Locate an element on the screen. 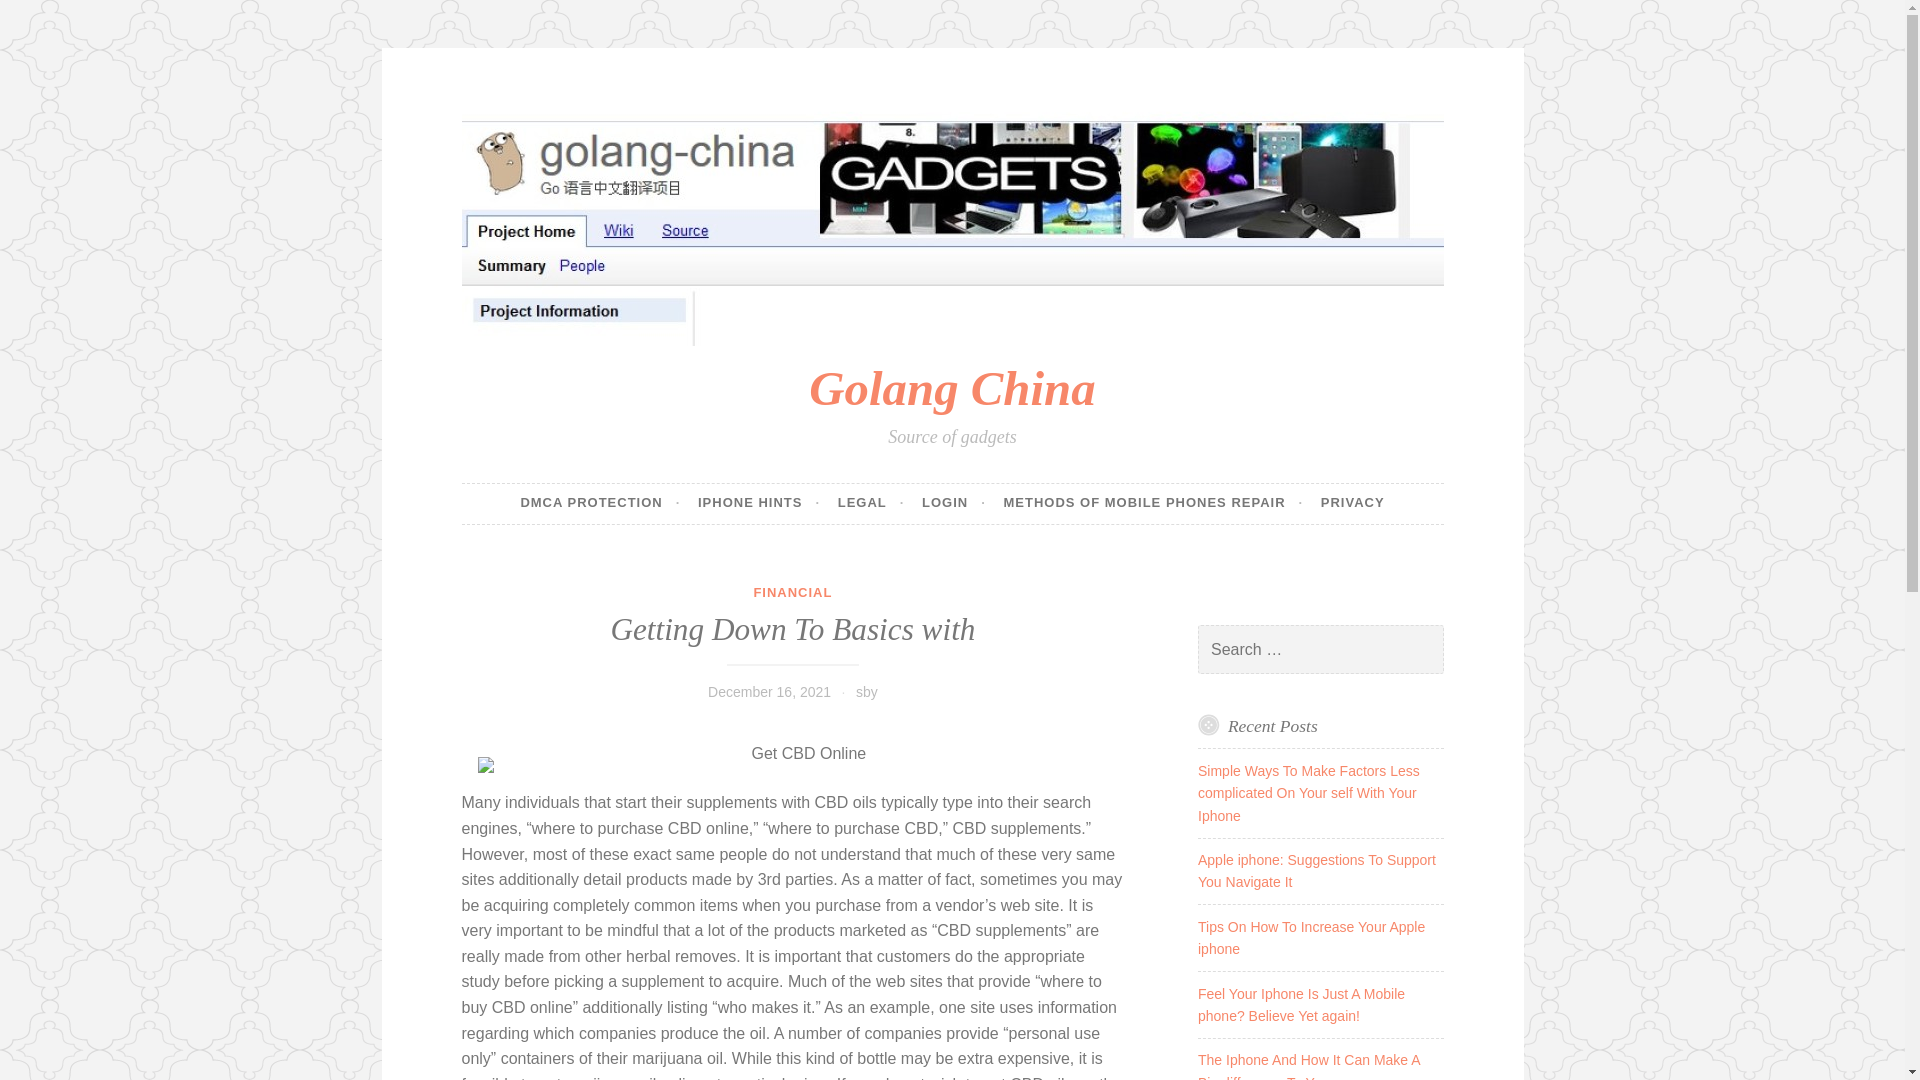  The Iphone And How It Can Make A Big difference To You is located at coordinates (1309, 1066).